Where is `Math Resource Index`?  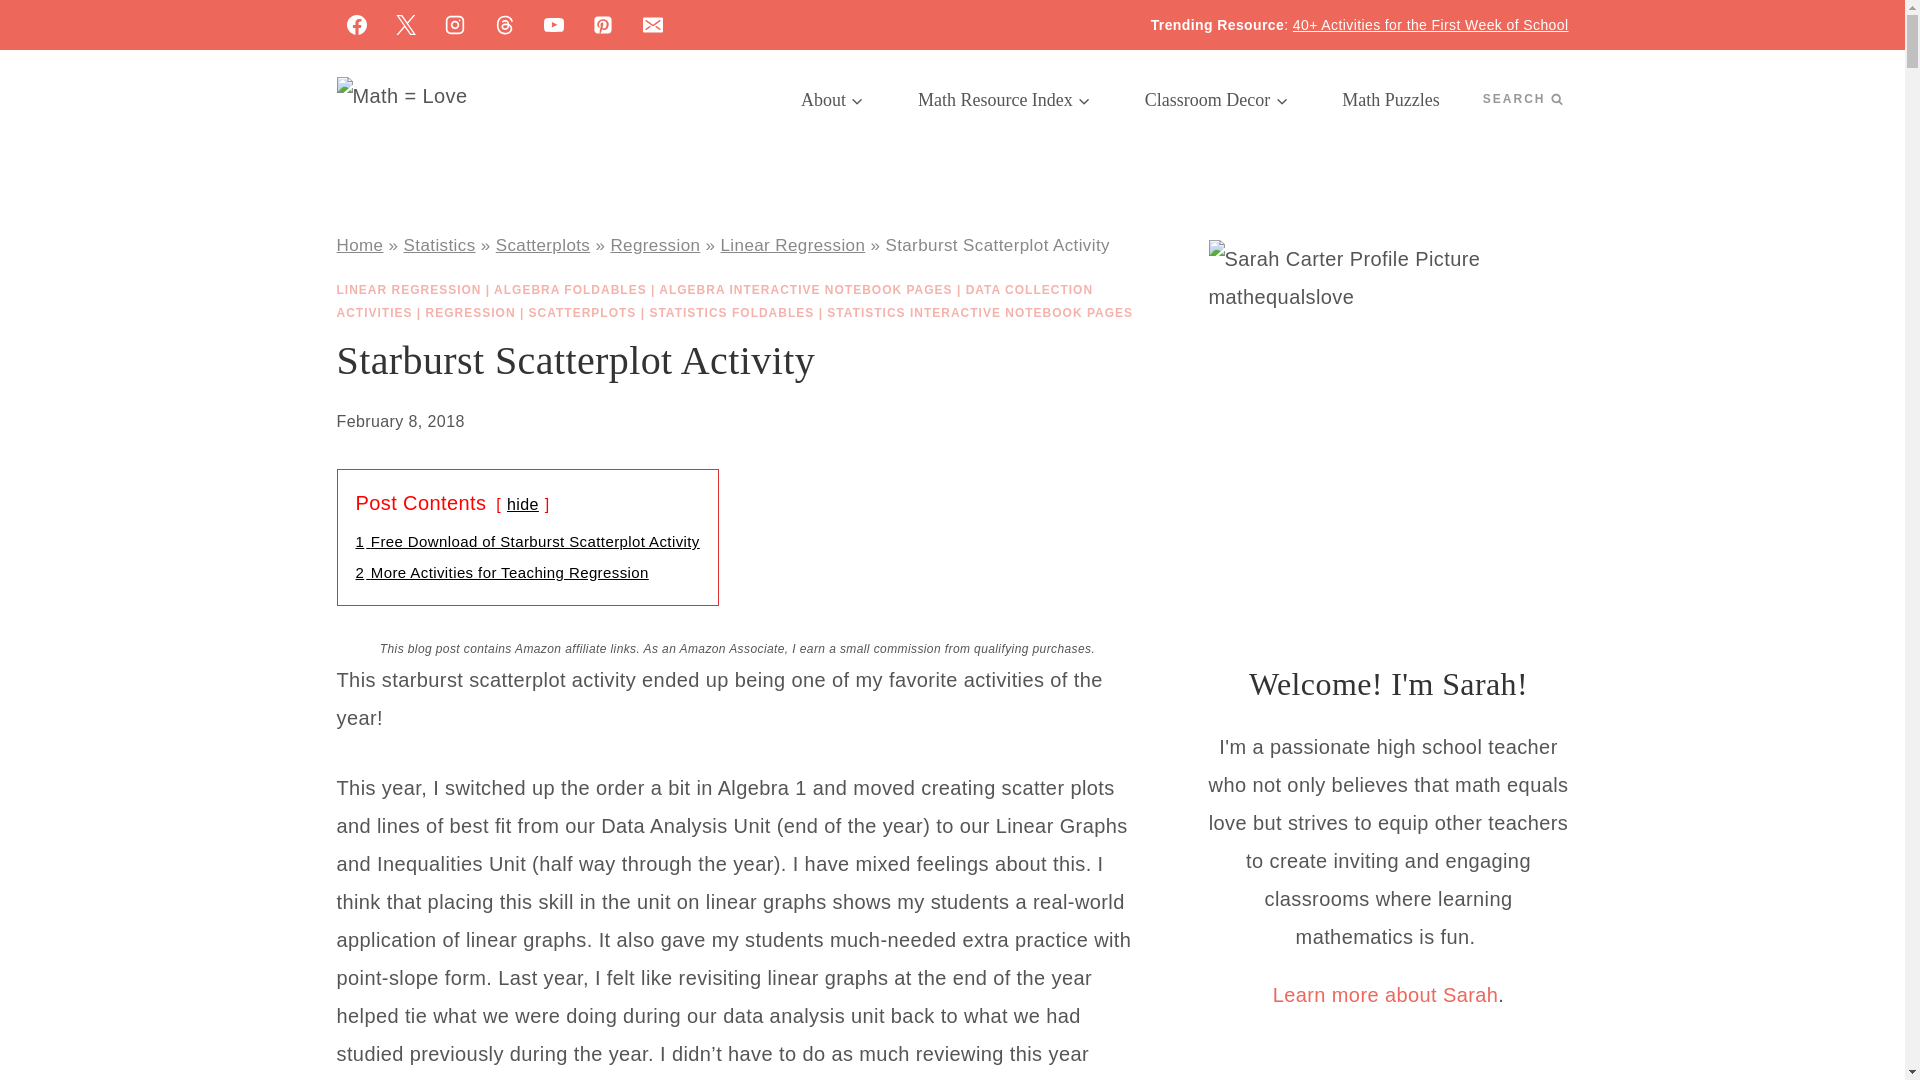 Math Resource Index is located at coordinates (1004, 100).